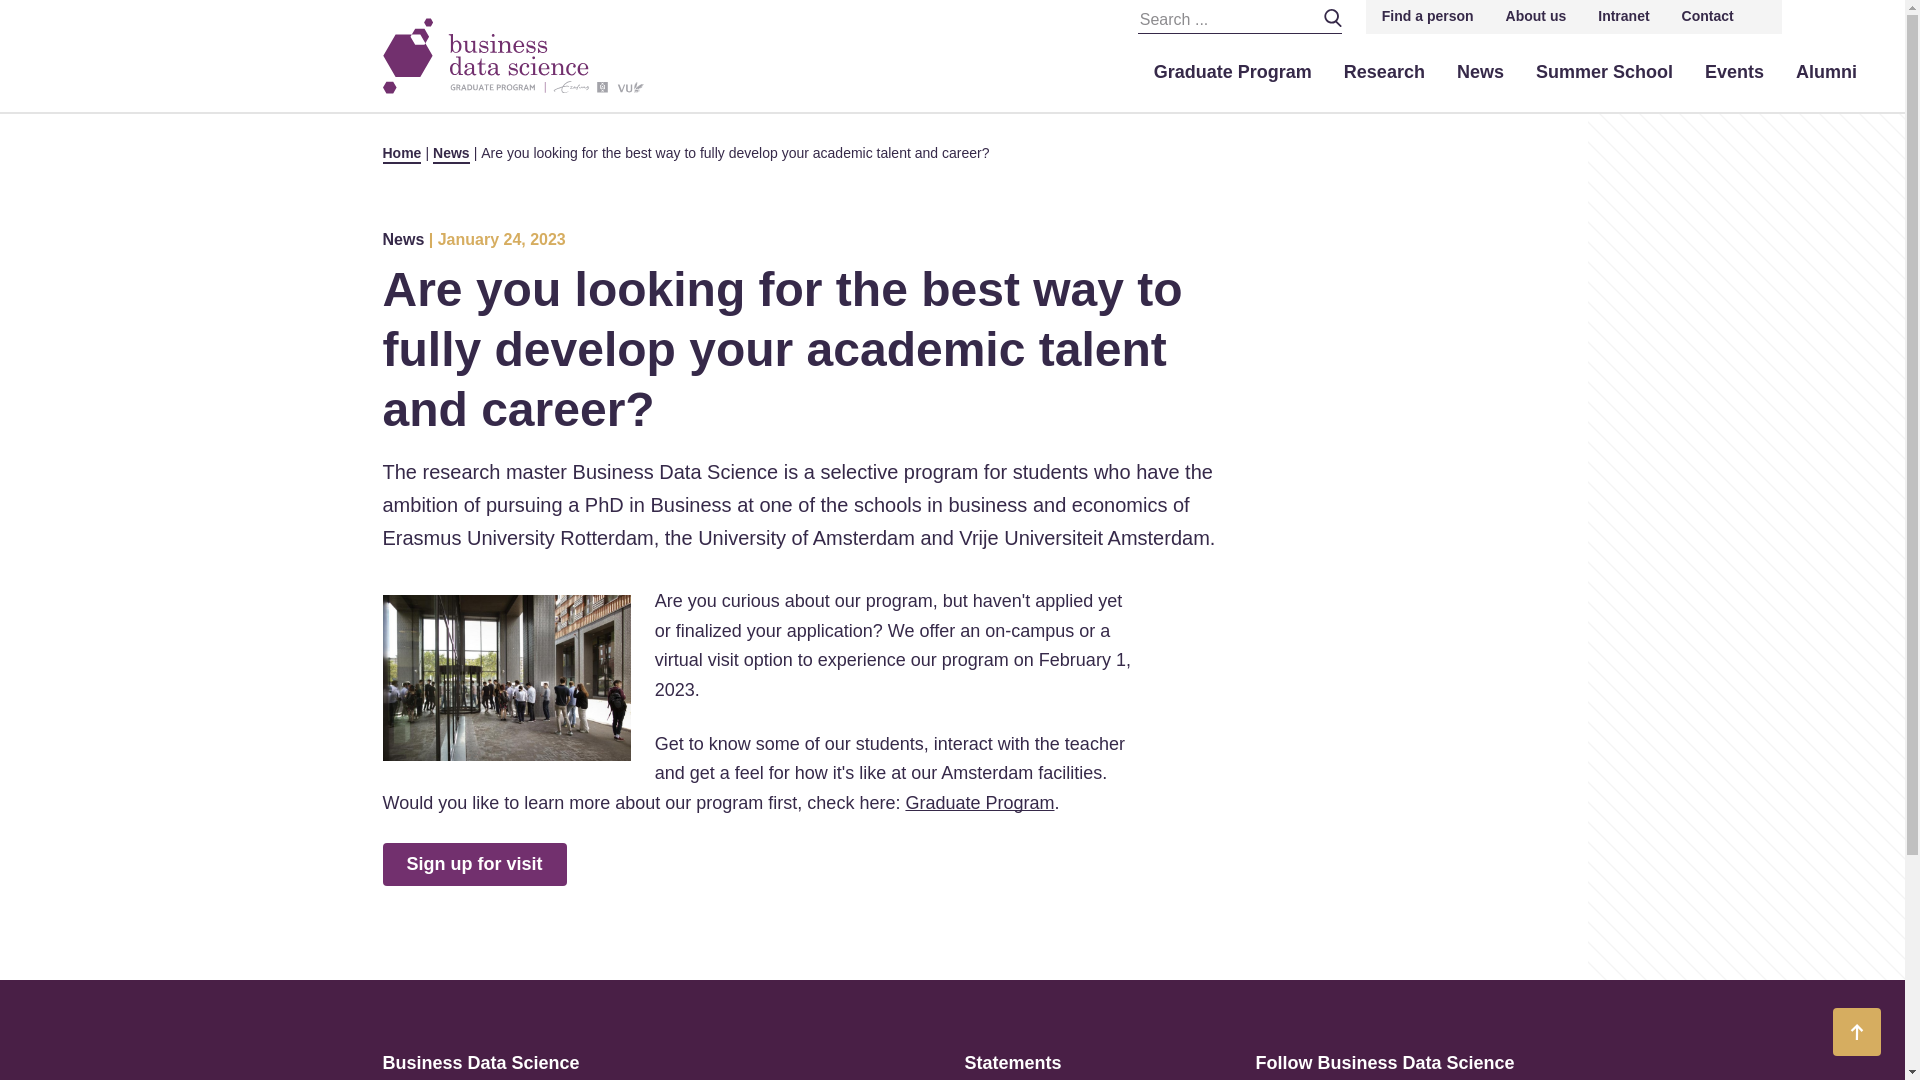  I want to click on Research, so click(1384, 72).